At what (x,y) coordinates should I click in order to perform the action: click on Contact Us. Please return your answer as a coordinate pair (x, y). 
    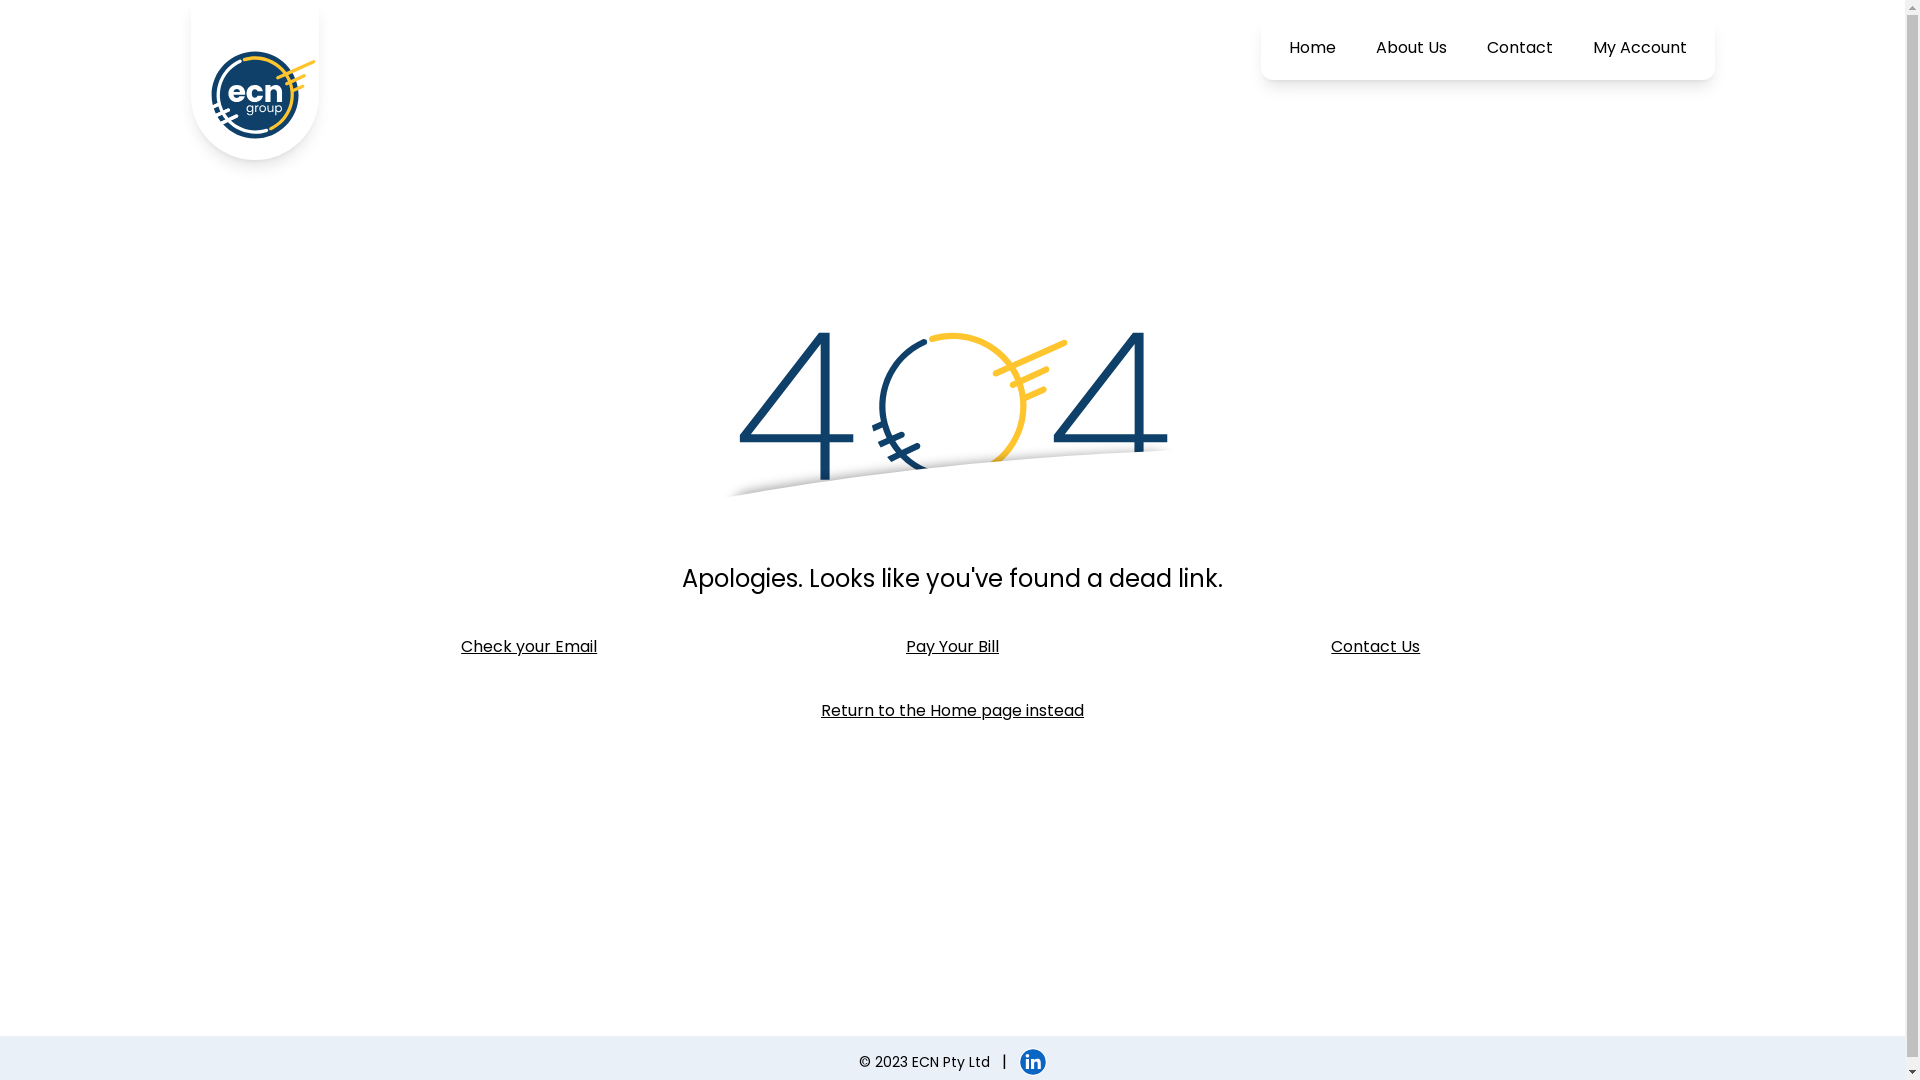
    Looking at the image, I should click on (1376, 646).